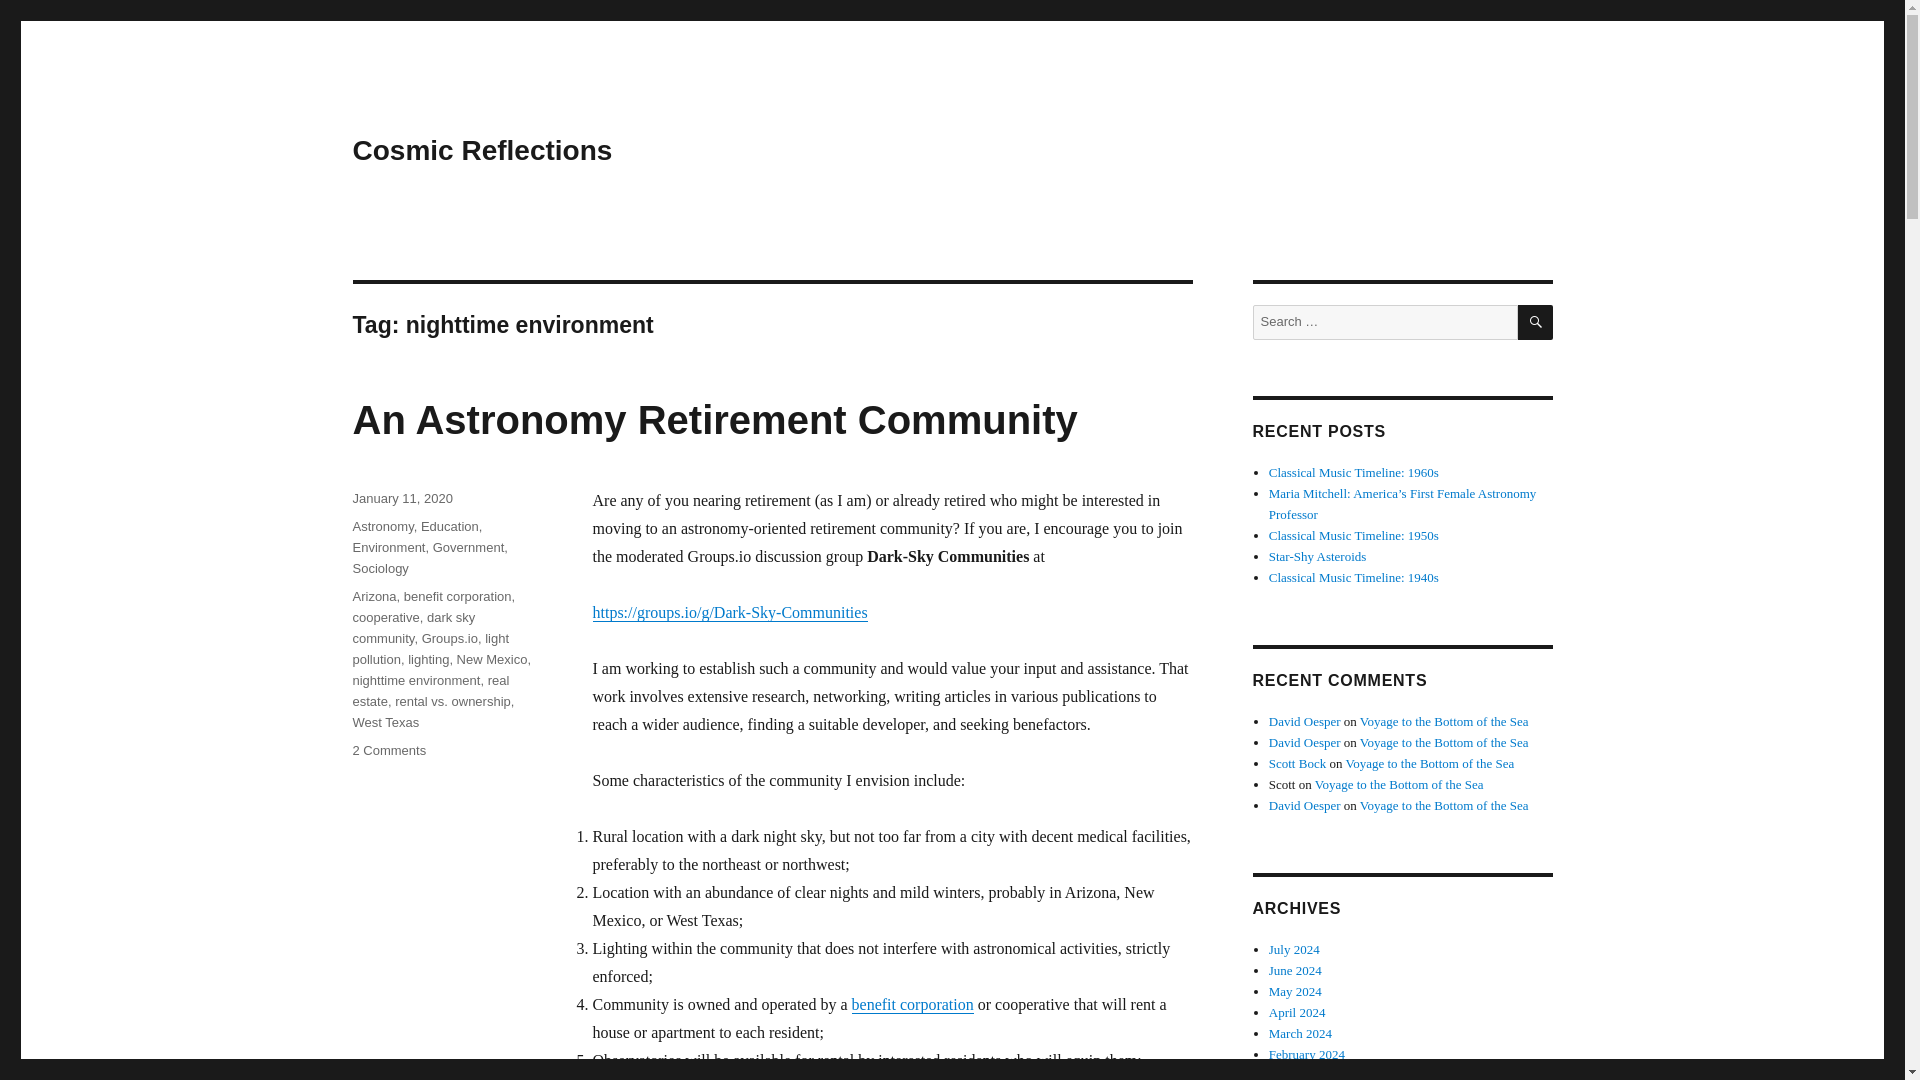  Describe the element at coordinates (714, 420) in the screenshot. I see `An Astronomy Retirement Community` at that location.